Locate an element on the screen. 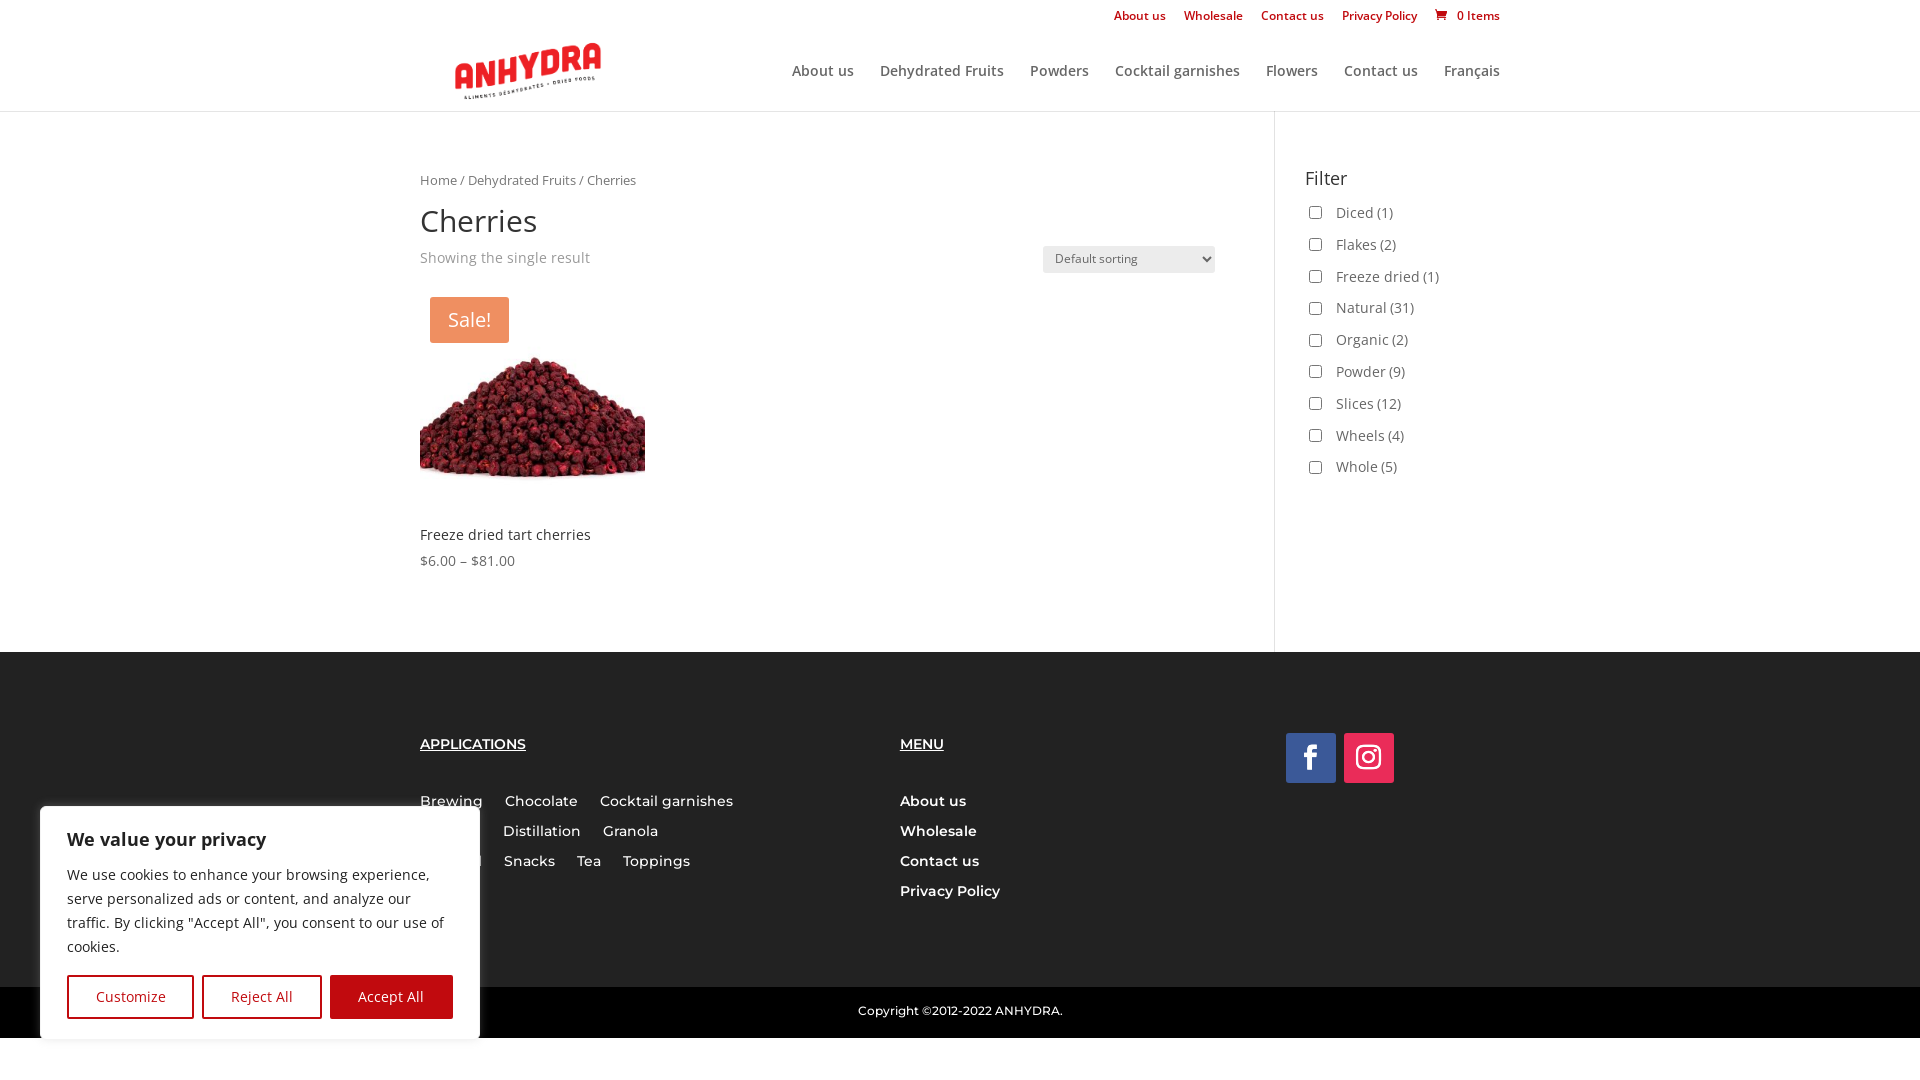 The width and height of the screenshot is (1920, 1080). Powders is located at coordinates (1060, 88).